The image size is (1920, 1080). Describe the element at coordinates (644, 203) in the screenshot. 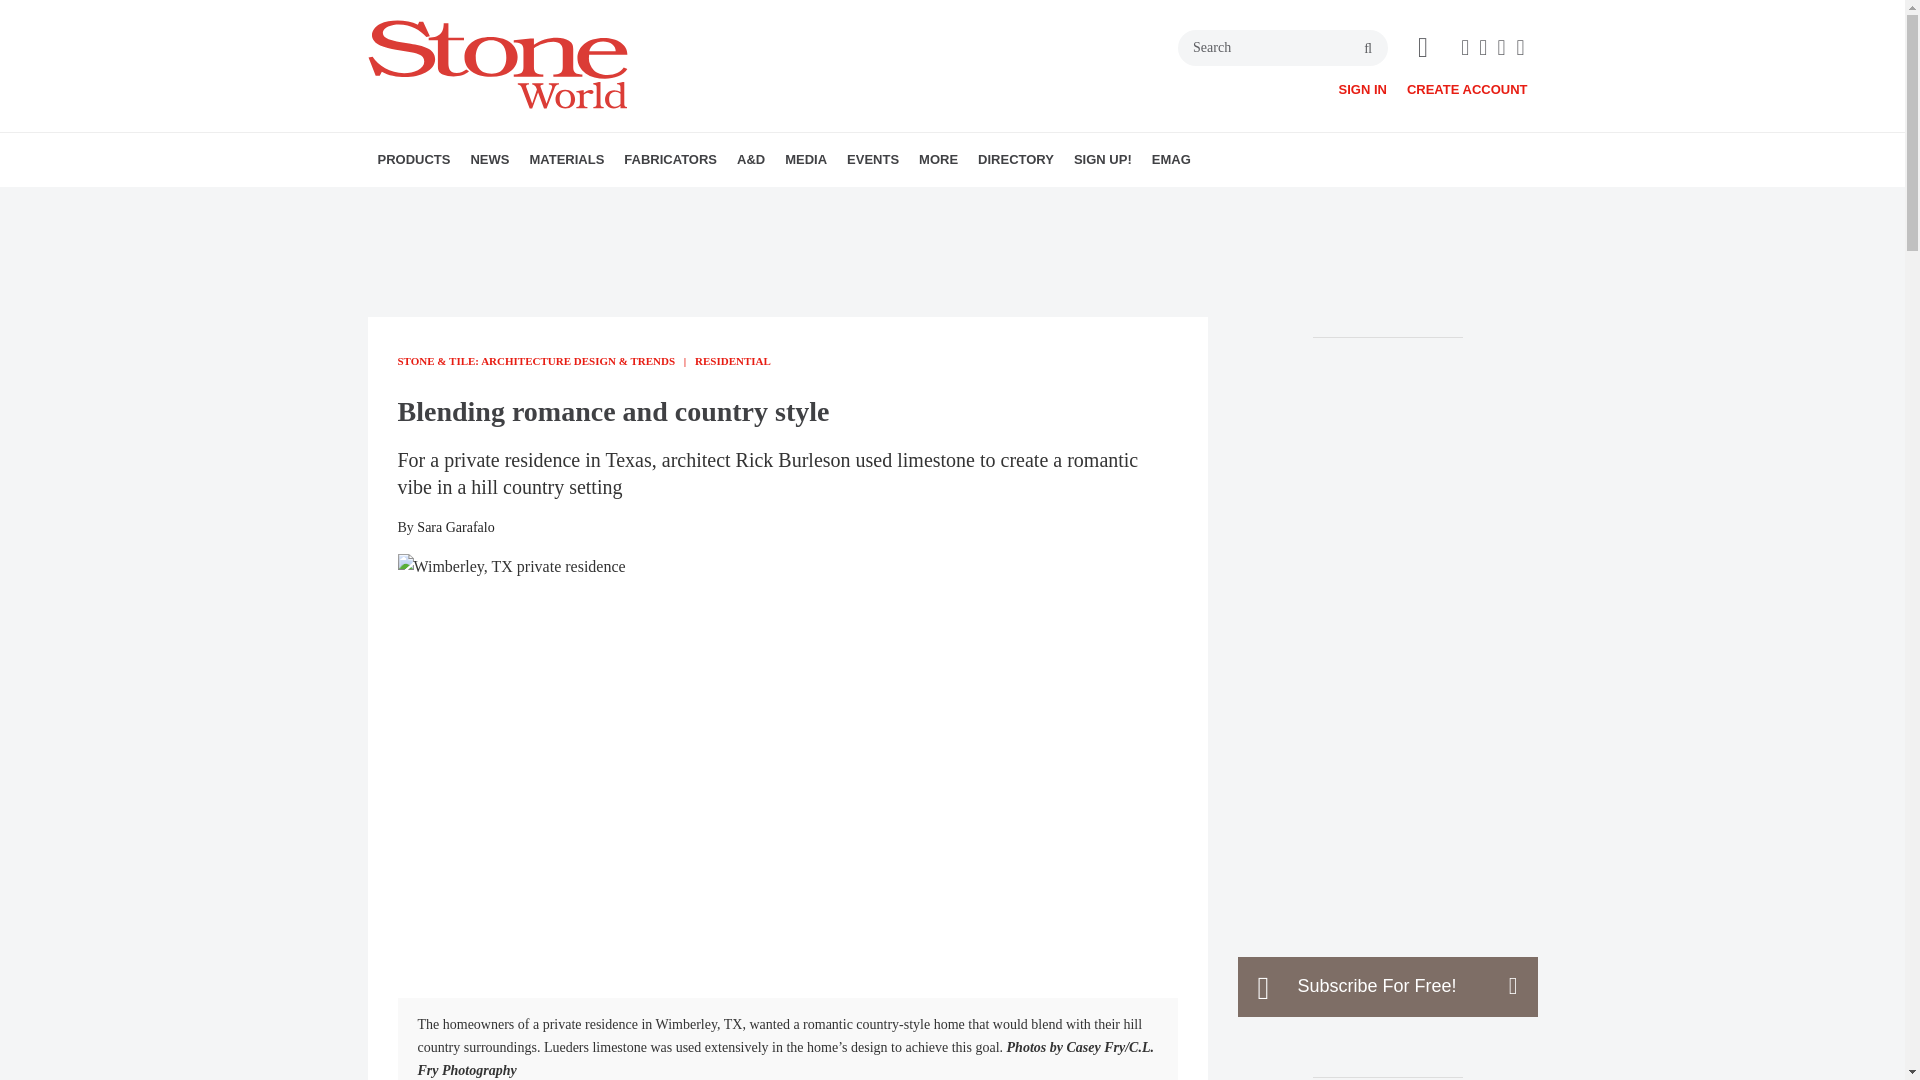

I see `ALTERNATIVE SURFACES` at that location.